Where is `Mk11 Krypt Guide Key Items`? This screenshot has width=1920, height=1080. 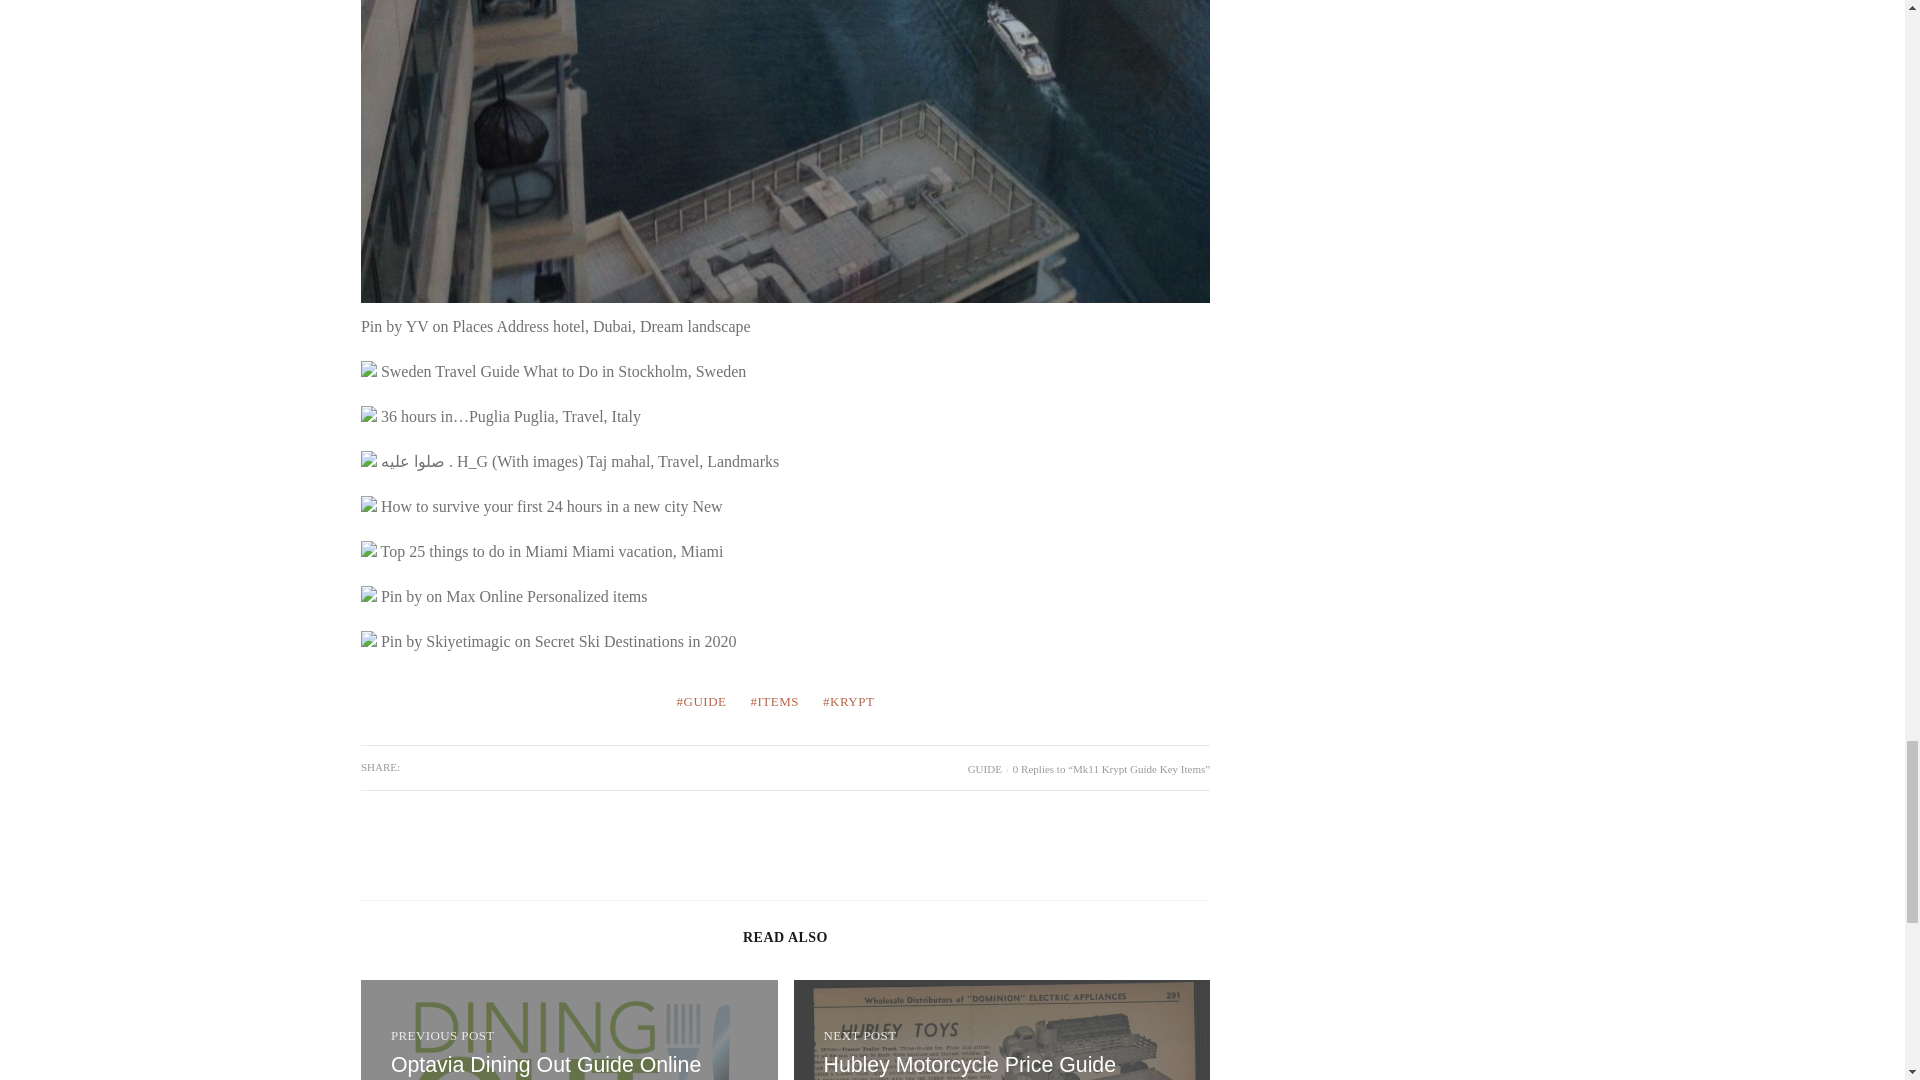 Mk11 Krypt Guide Key Items is located at coordinates (568, 1030).